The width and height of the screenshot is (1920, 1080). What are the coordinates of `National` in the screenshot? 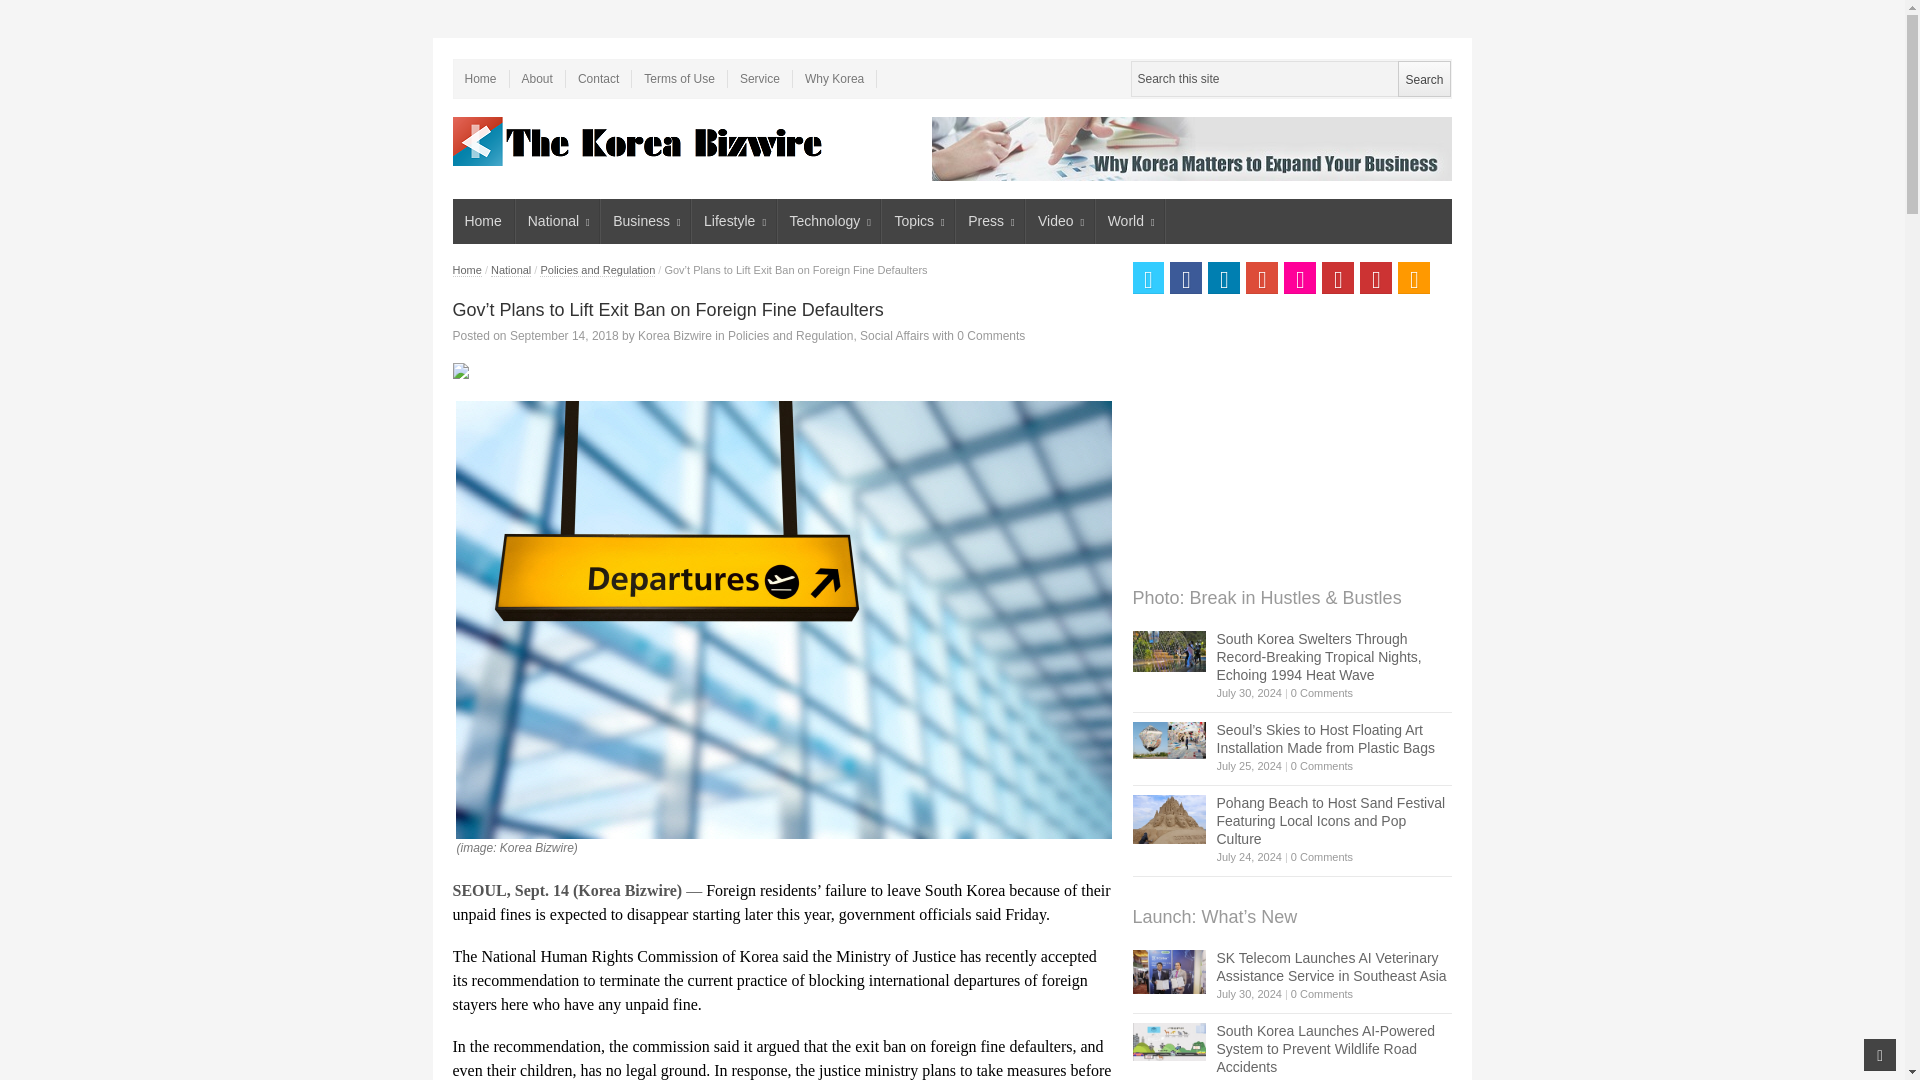 It's located at (558, 221).